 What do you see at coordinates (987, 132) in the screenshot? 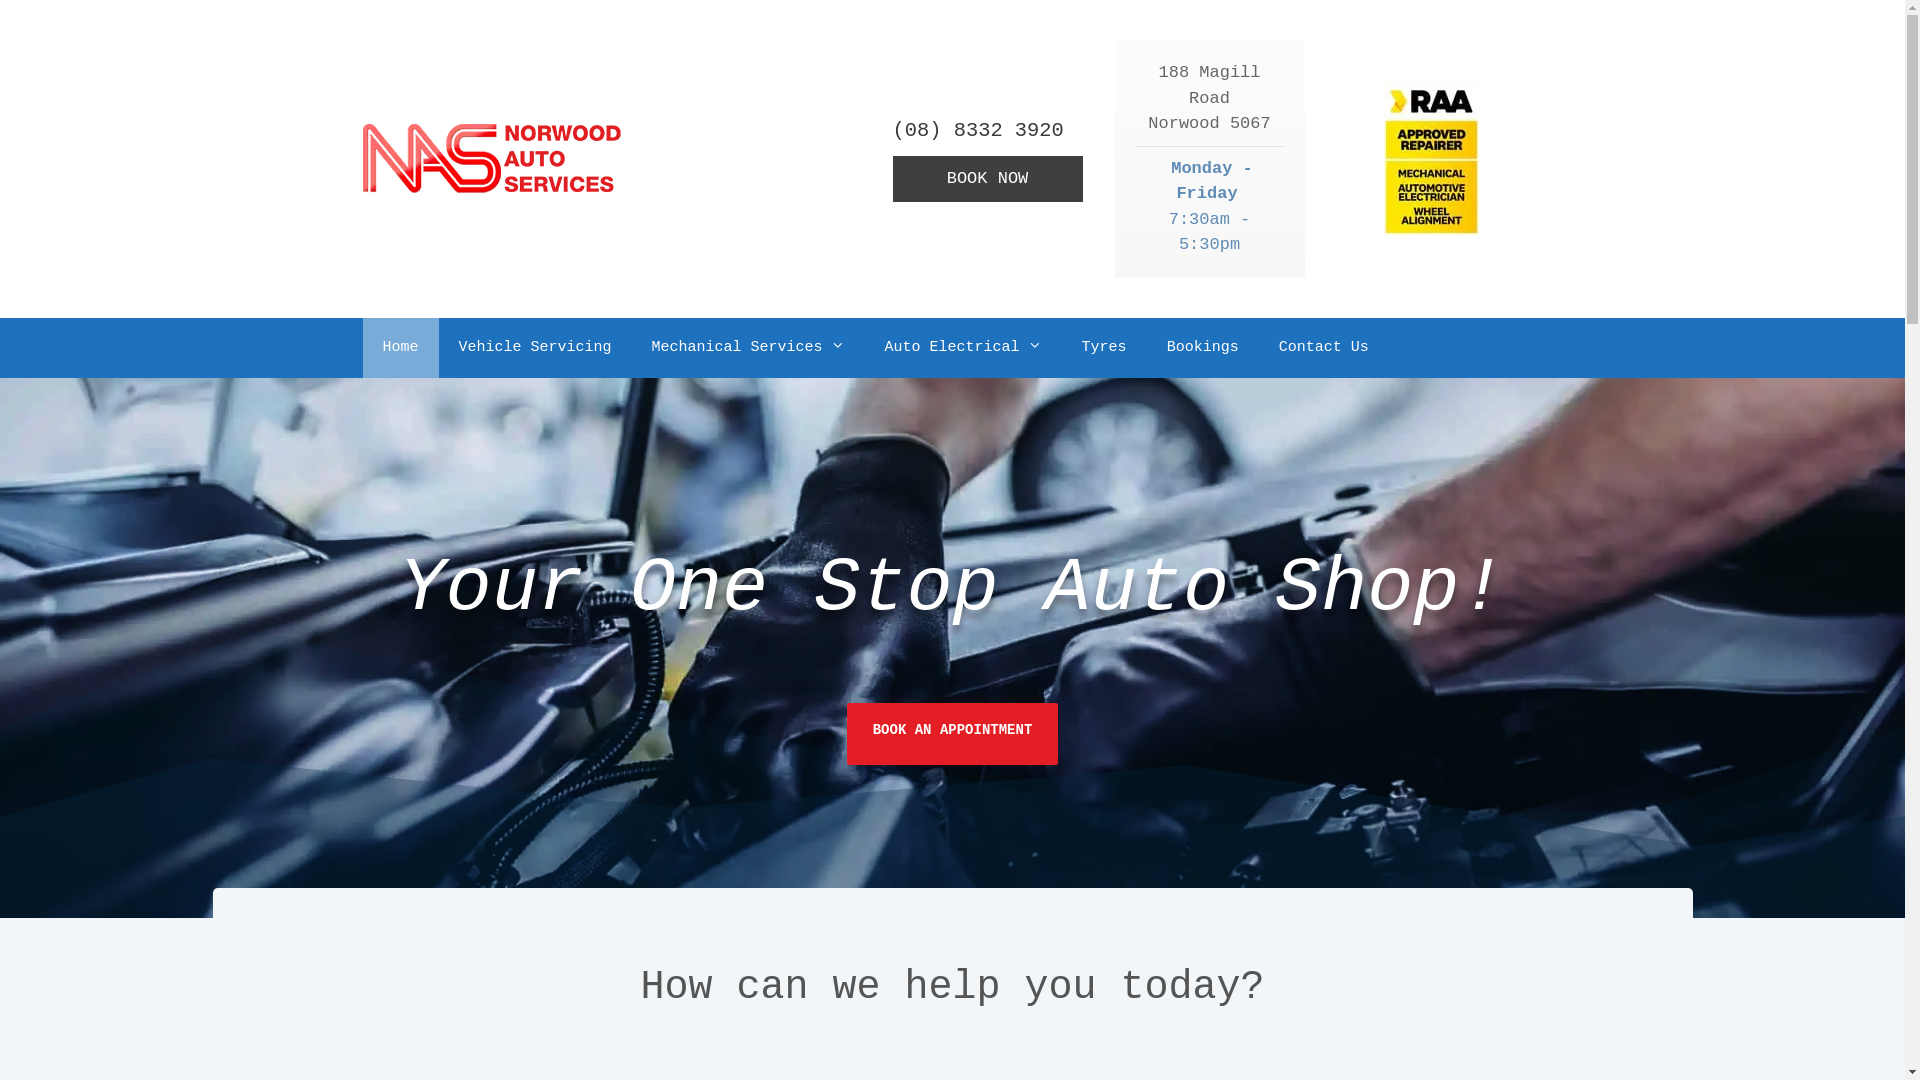
I see `(08) 8332 3920` at bounding box center [987, 132].